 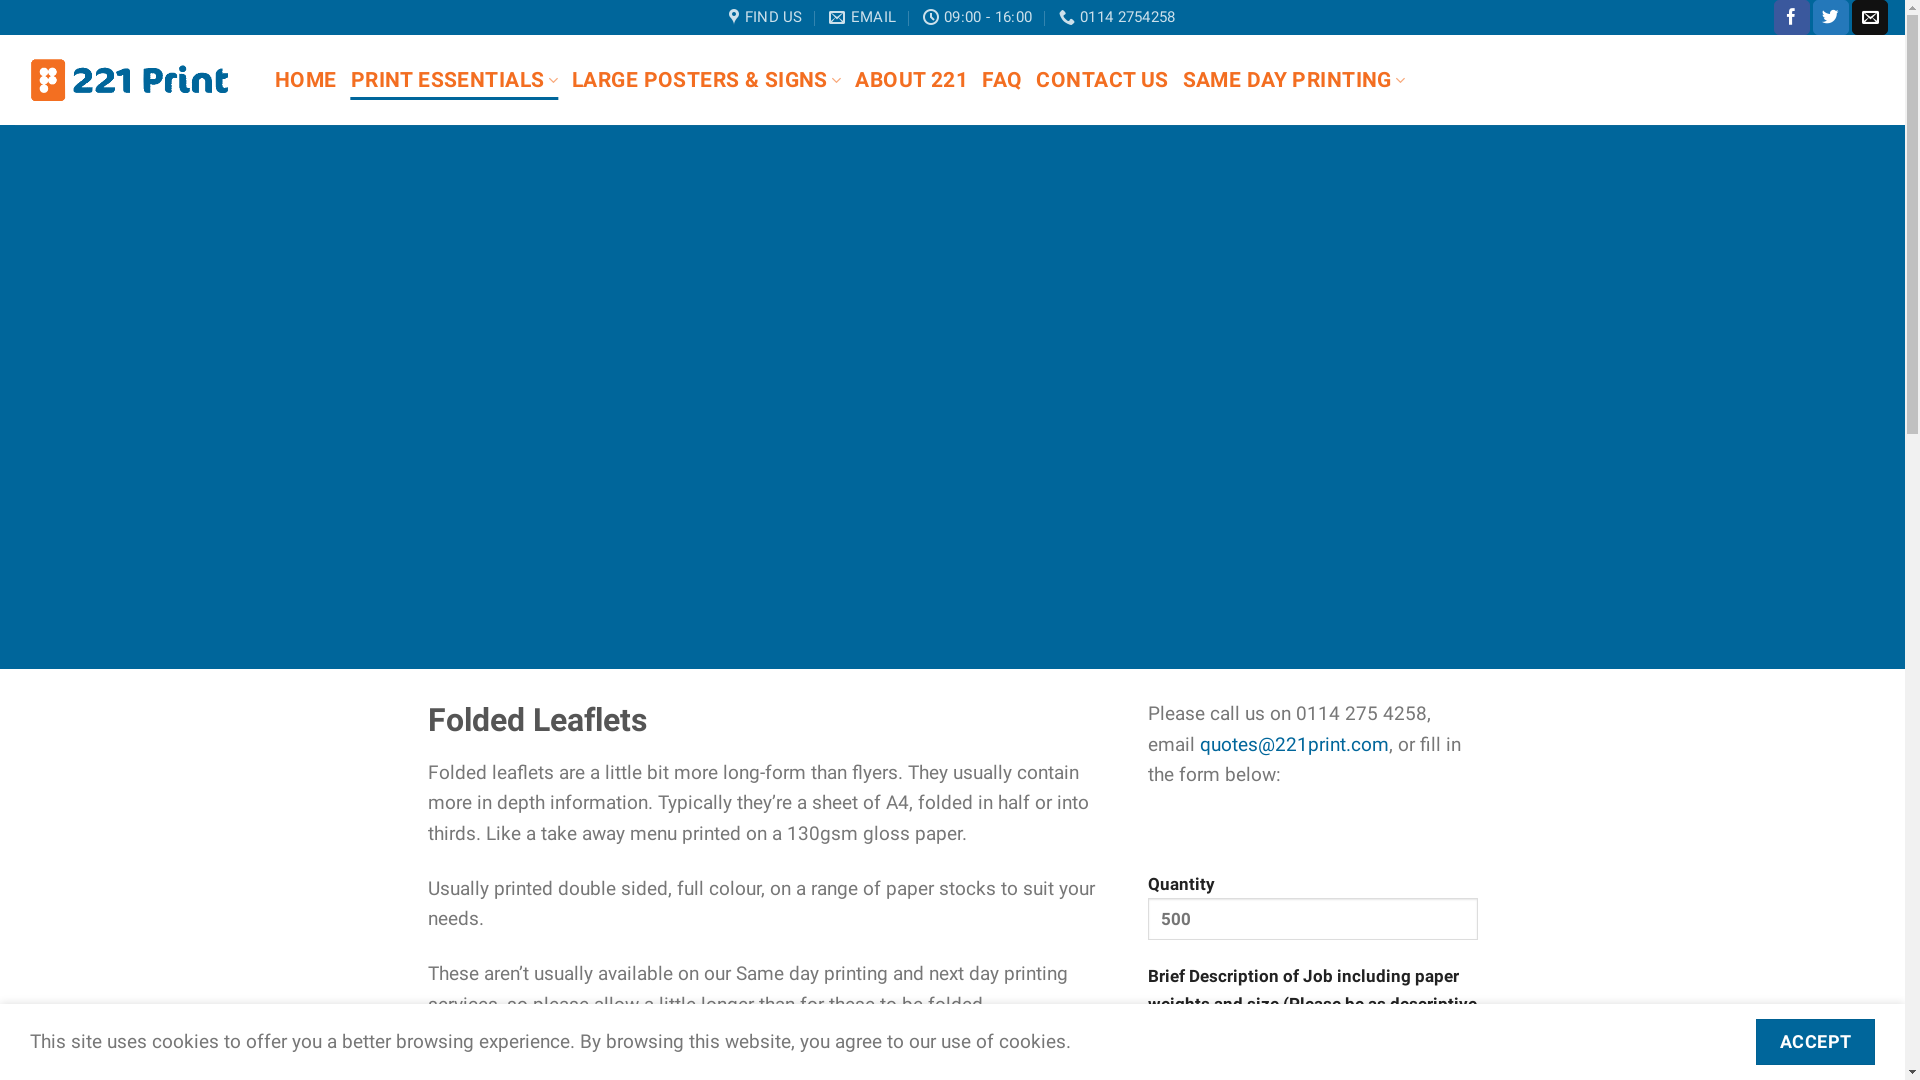 What do you see at coordinates (1816, 1042) in the screenshot?
I see `ACCEPT` at bounding box center [1816, 1042].